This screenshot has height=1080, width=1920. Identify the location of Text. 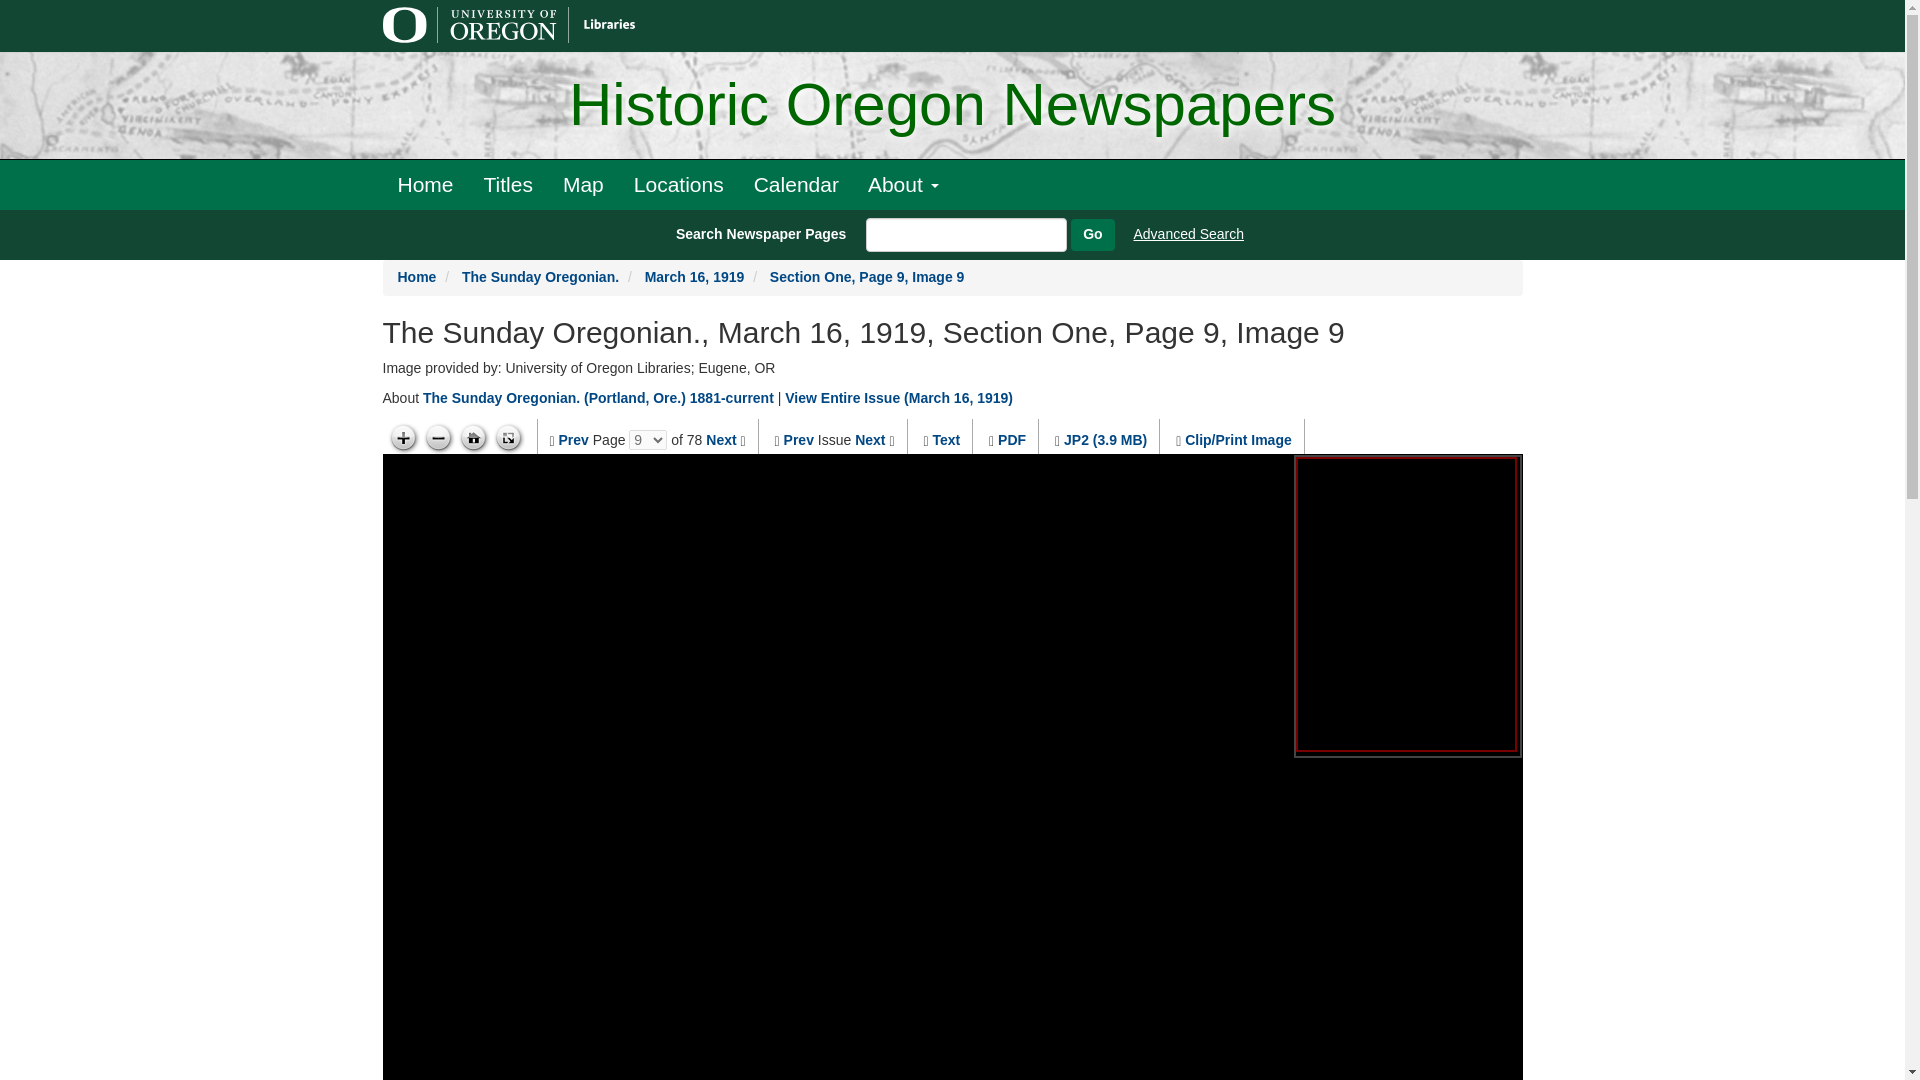
(946, 440).